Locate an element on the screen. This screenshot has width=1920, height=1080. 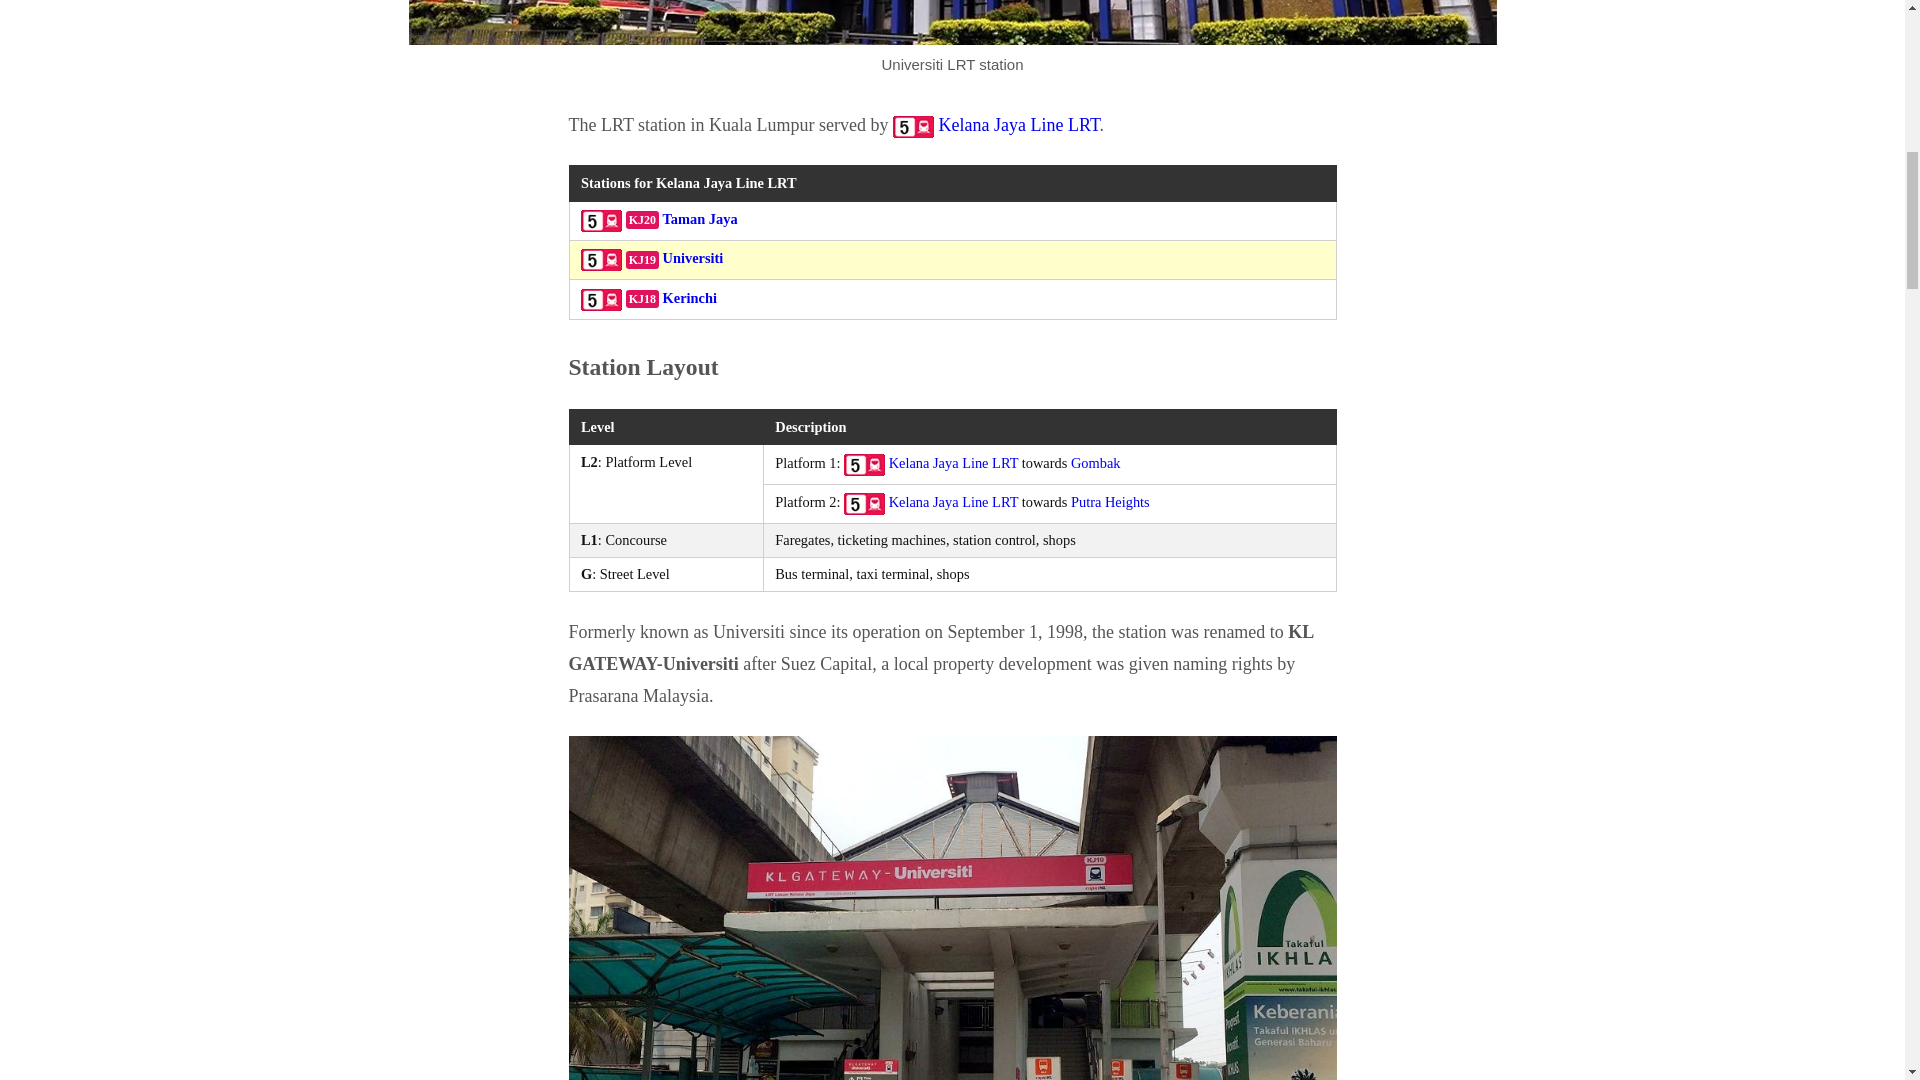
Universiti is located at coordinates (692, 257).